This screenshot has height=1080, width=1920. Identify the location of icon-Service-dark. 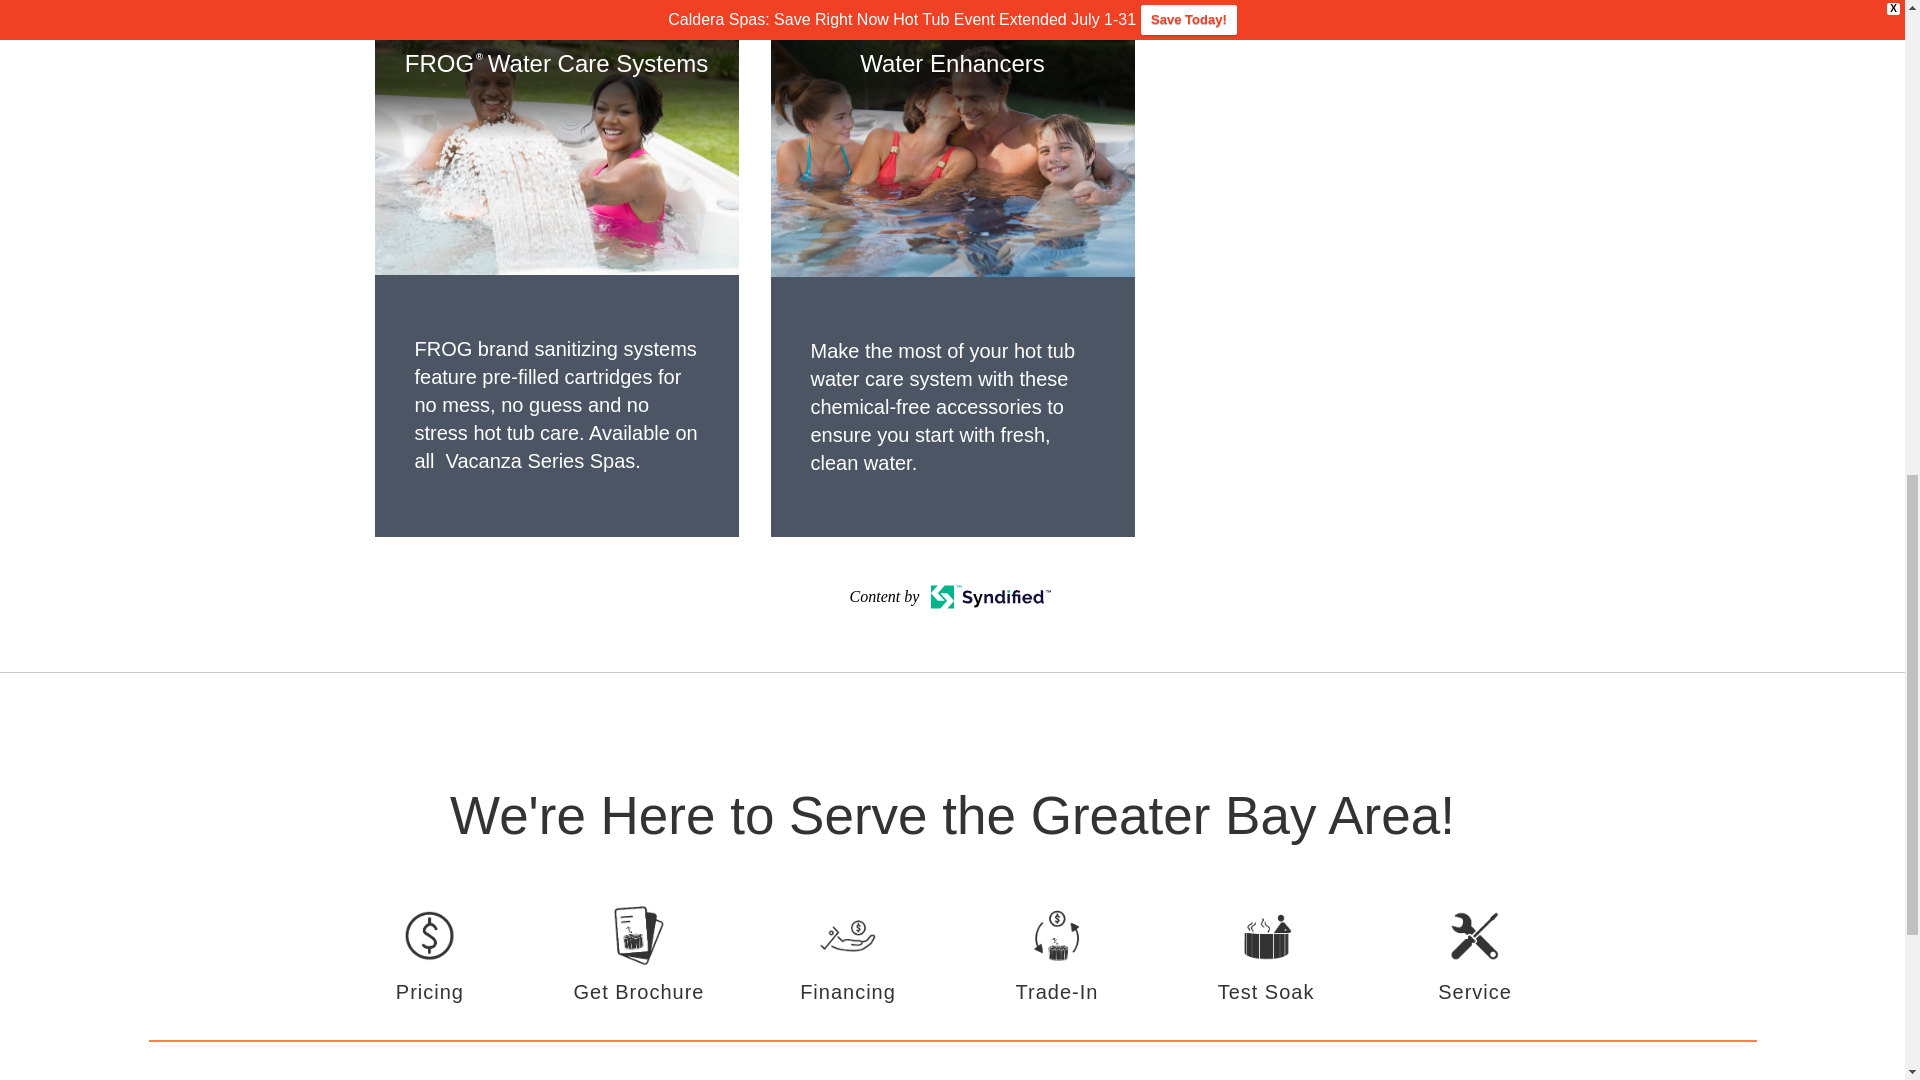
(1475, 956).